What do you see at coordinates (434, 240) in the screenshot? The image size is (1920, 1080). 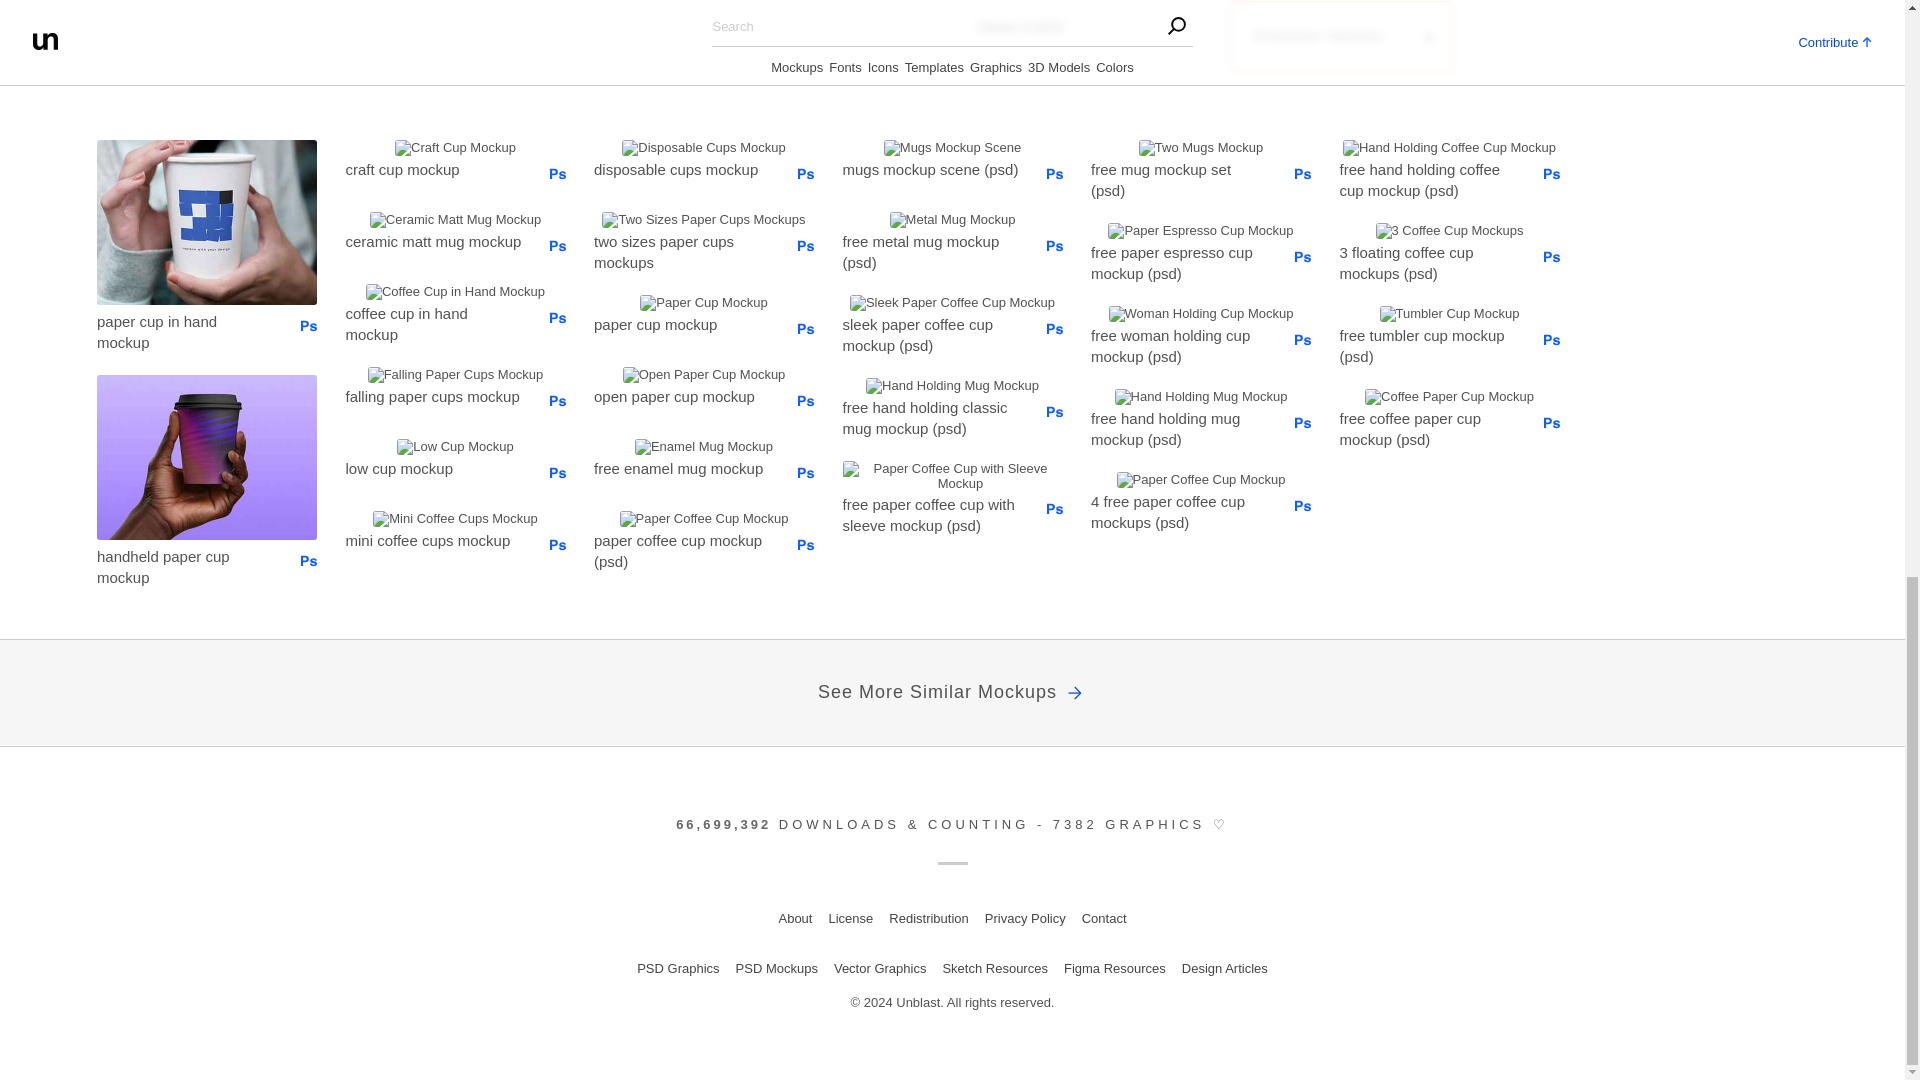 I see `ceramic matt mug mockup` at bounding box center [434, 240].